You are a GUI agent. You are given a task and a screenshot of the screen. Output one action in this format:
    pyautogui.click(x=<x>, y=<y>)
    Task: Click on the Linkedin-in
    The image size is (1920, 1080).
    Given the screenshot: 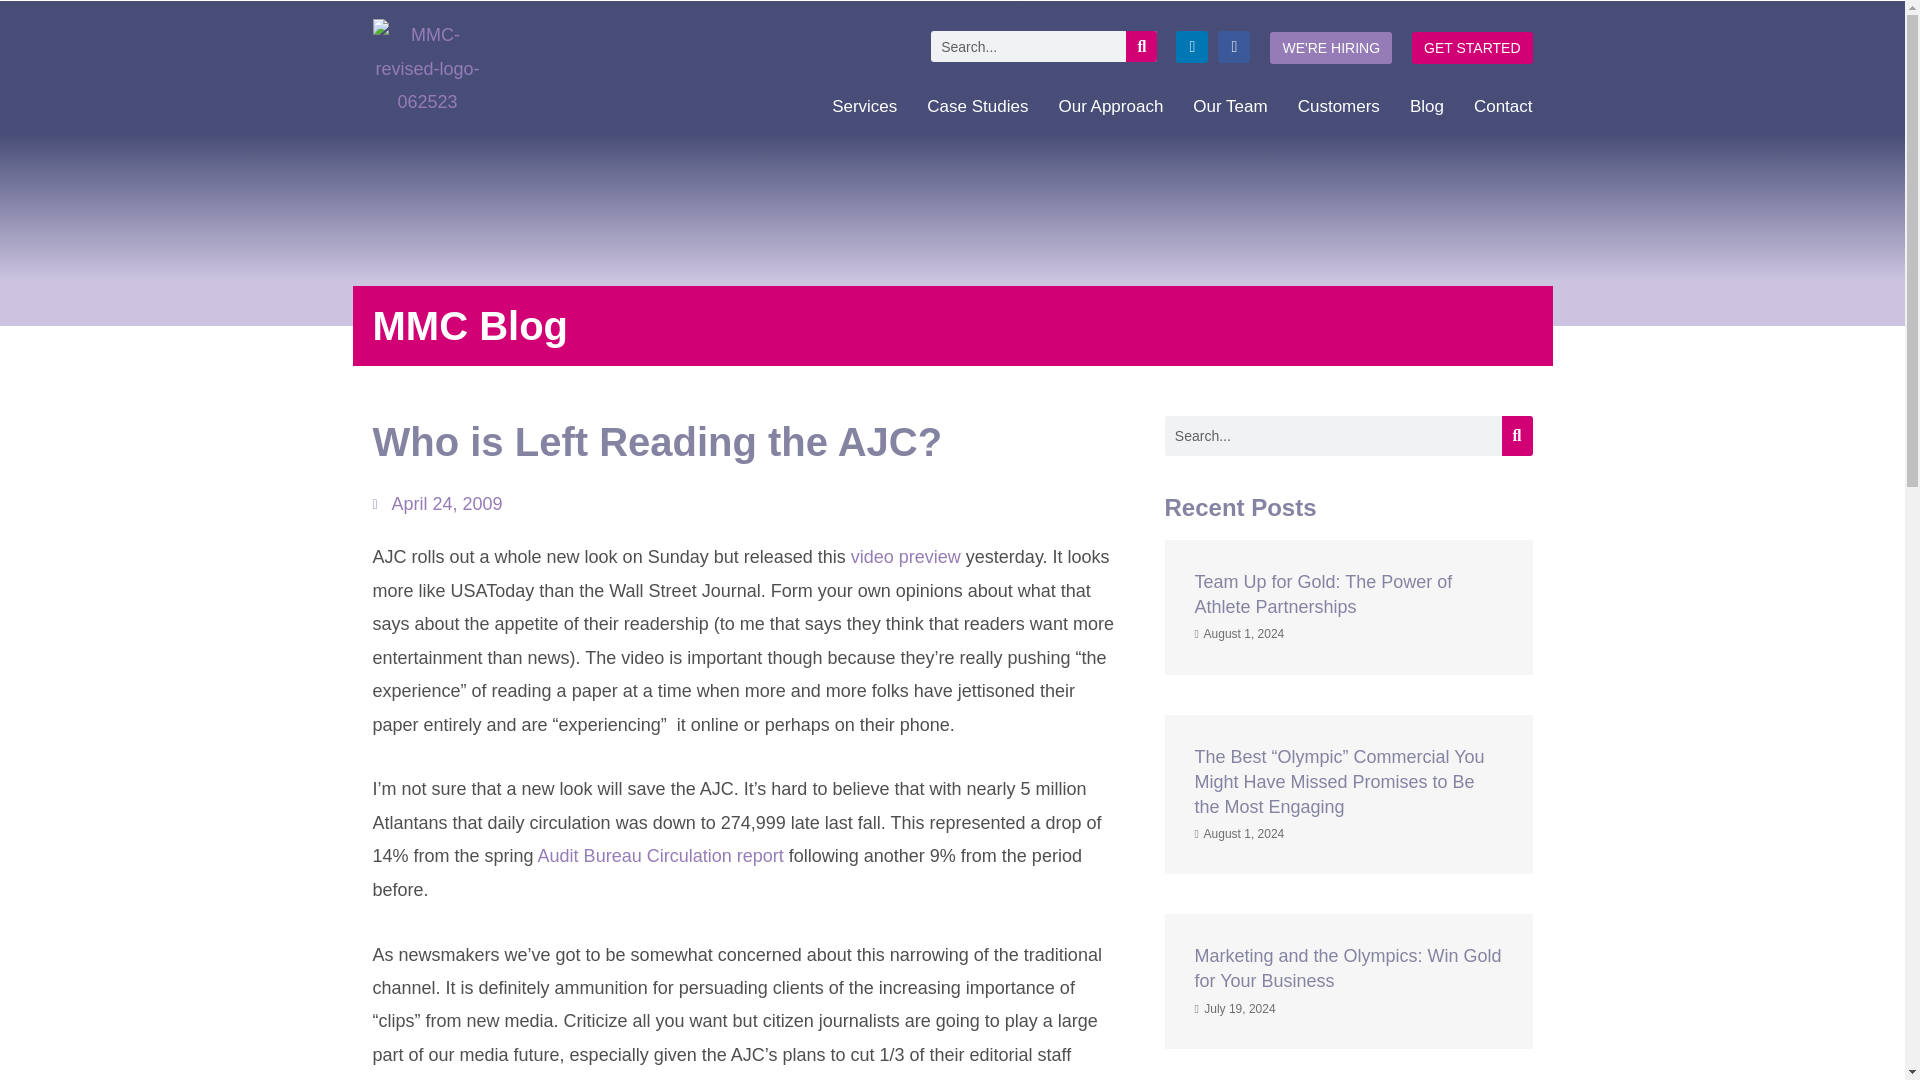 What is the action you would take?
    pyautogui.click(x=1191, y=46)
    